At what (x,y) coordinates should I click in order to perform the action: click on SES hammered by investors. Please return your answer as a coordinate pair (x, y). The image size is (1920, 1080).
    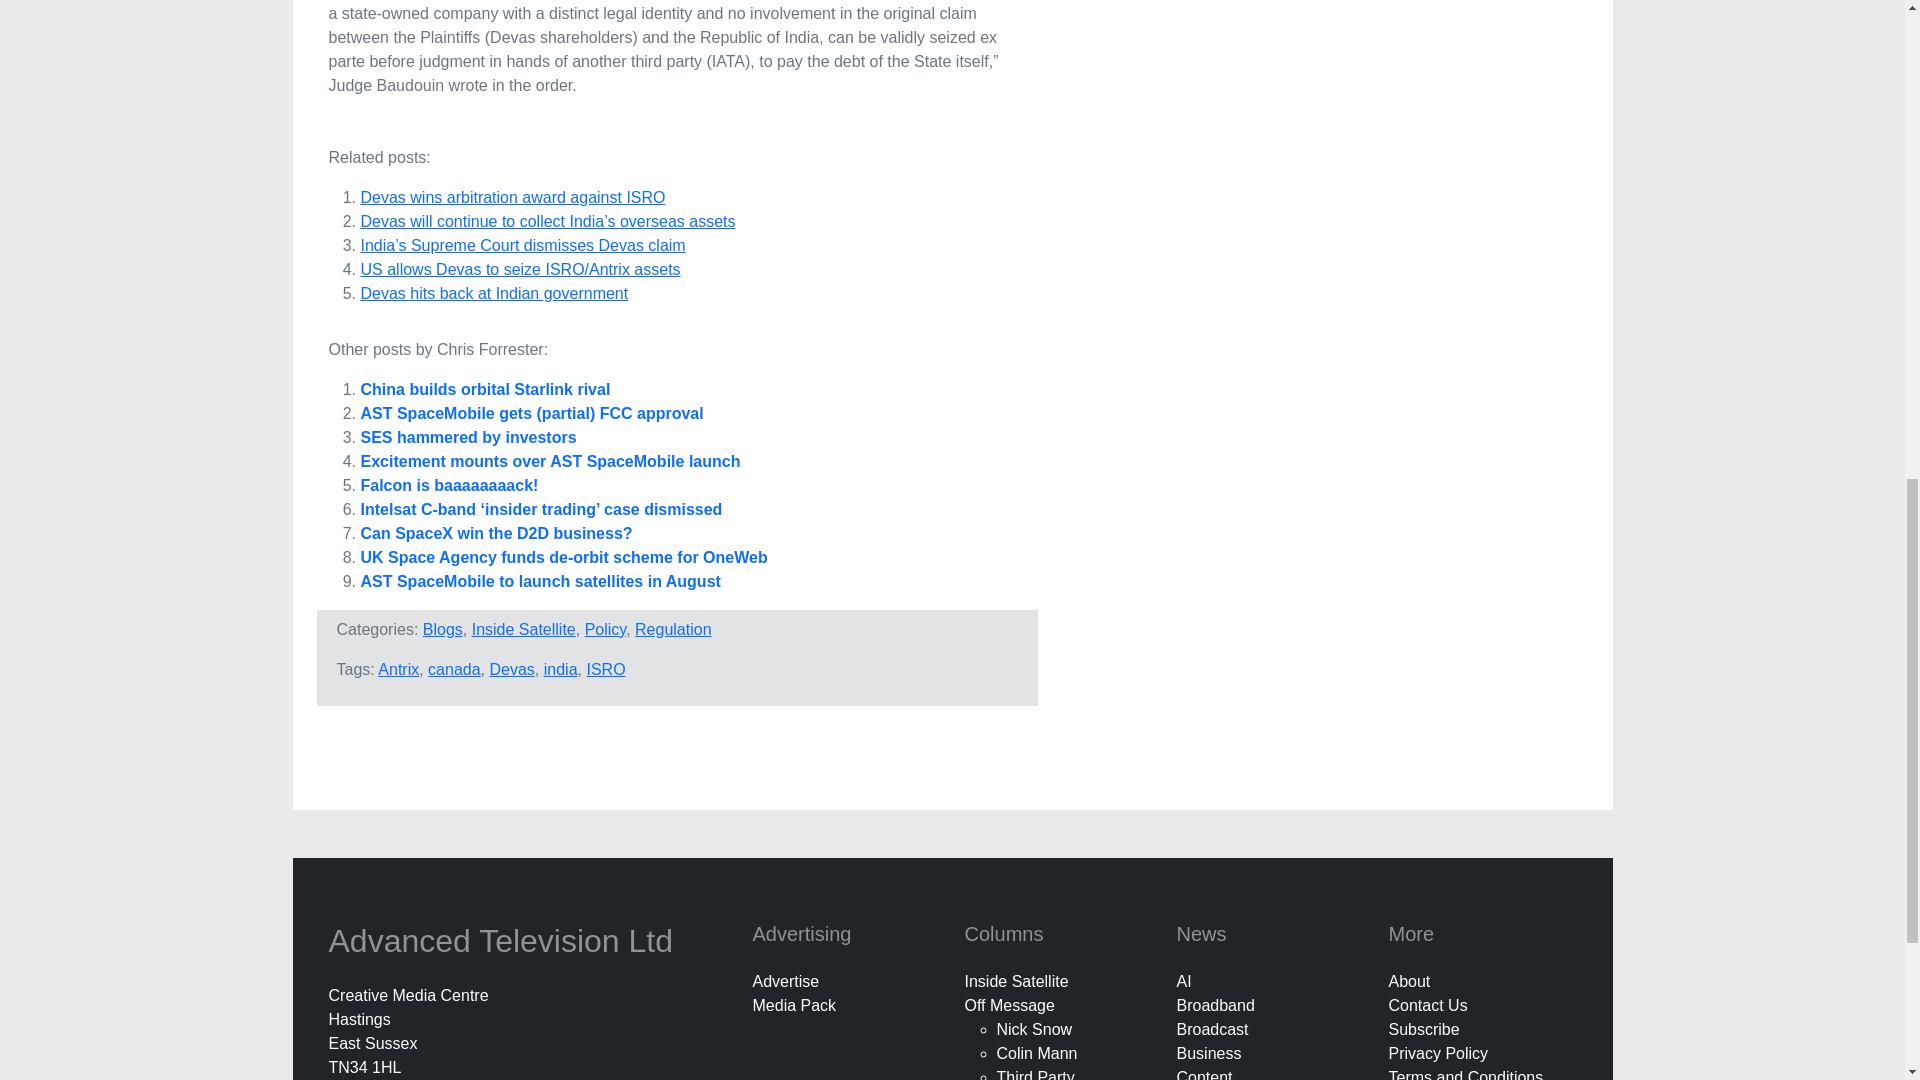
    Looking at the image, I should click on (468, 437).